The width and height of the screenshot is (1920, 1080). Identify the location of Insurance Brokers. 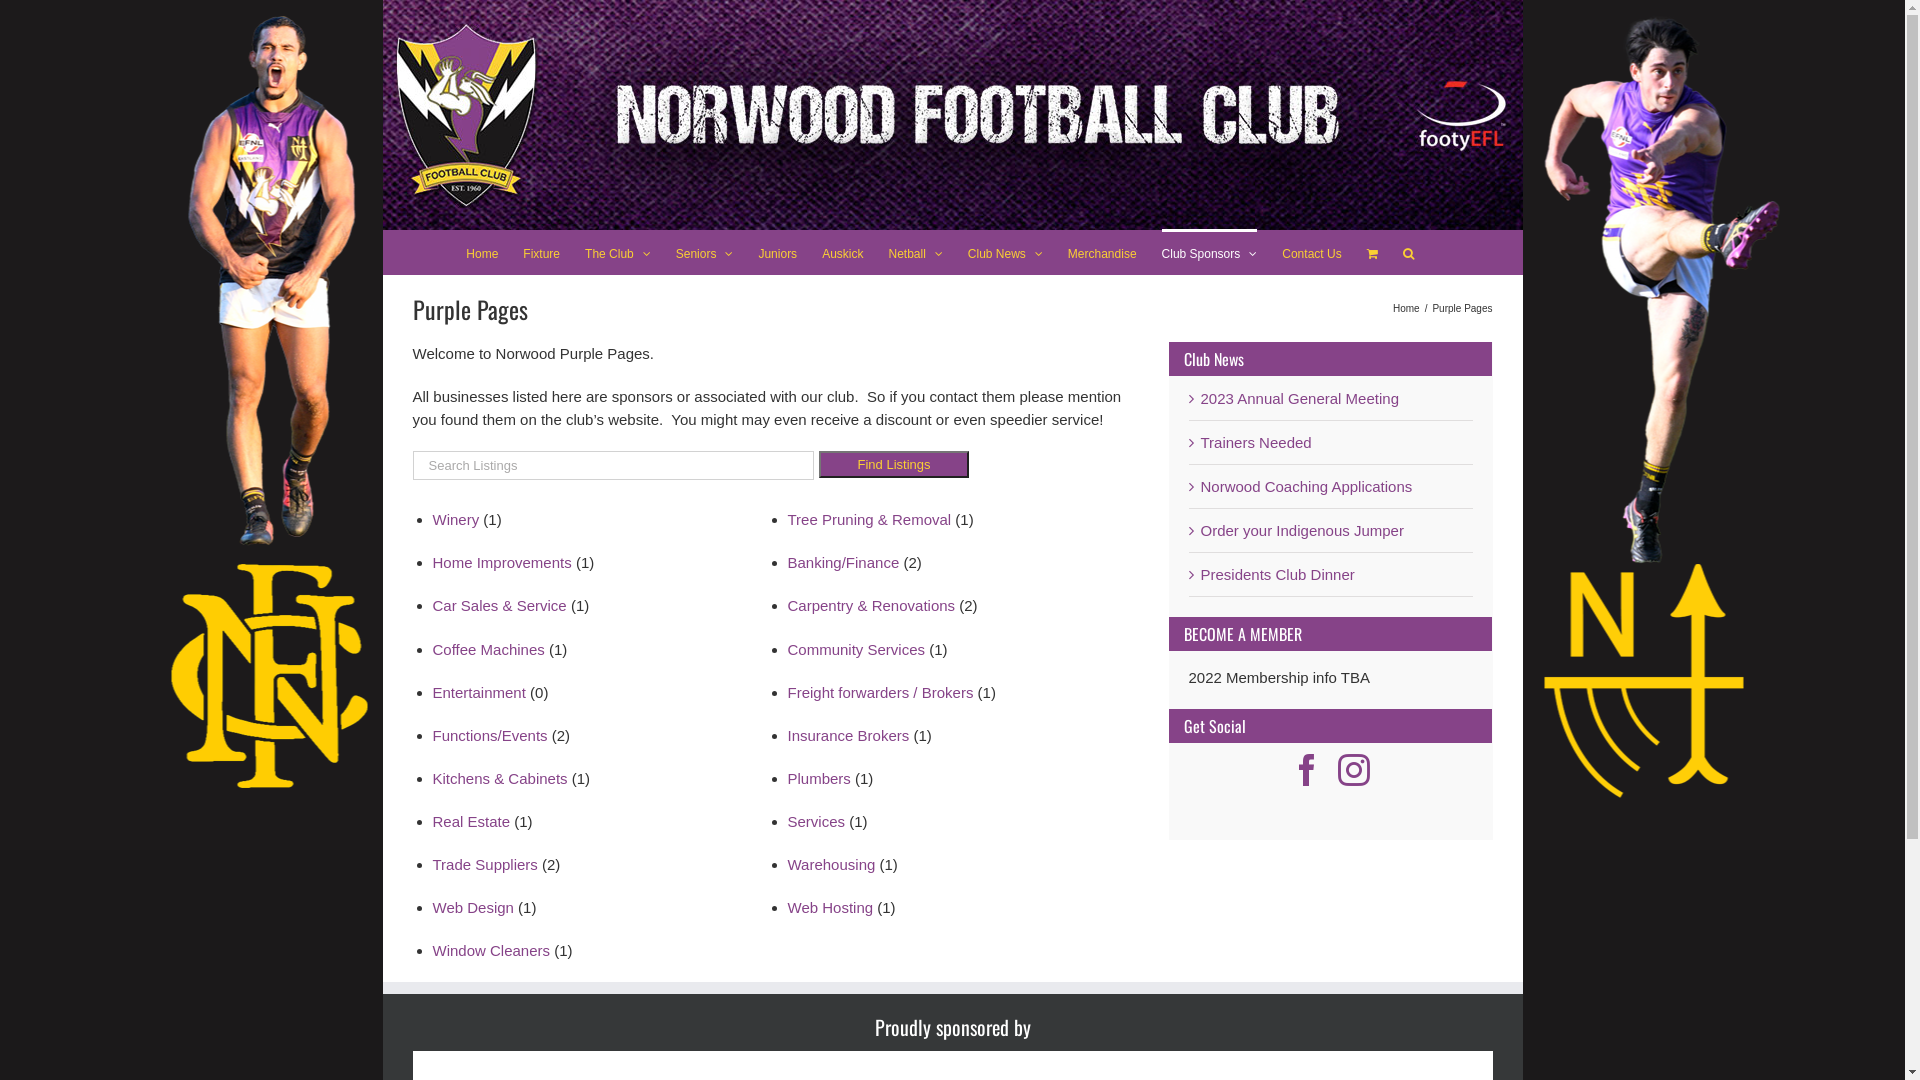
(849, 736).